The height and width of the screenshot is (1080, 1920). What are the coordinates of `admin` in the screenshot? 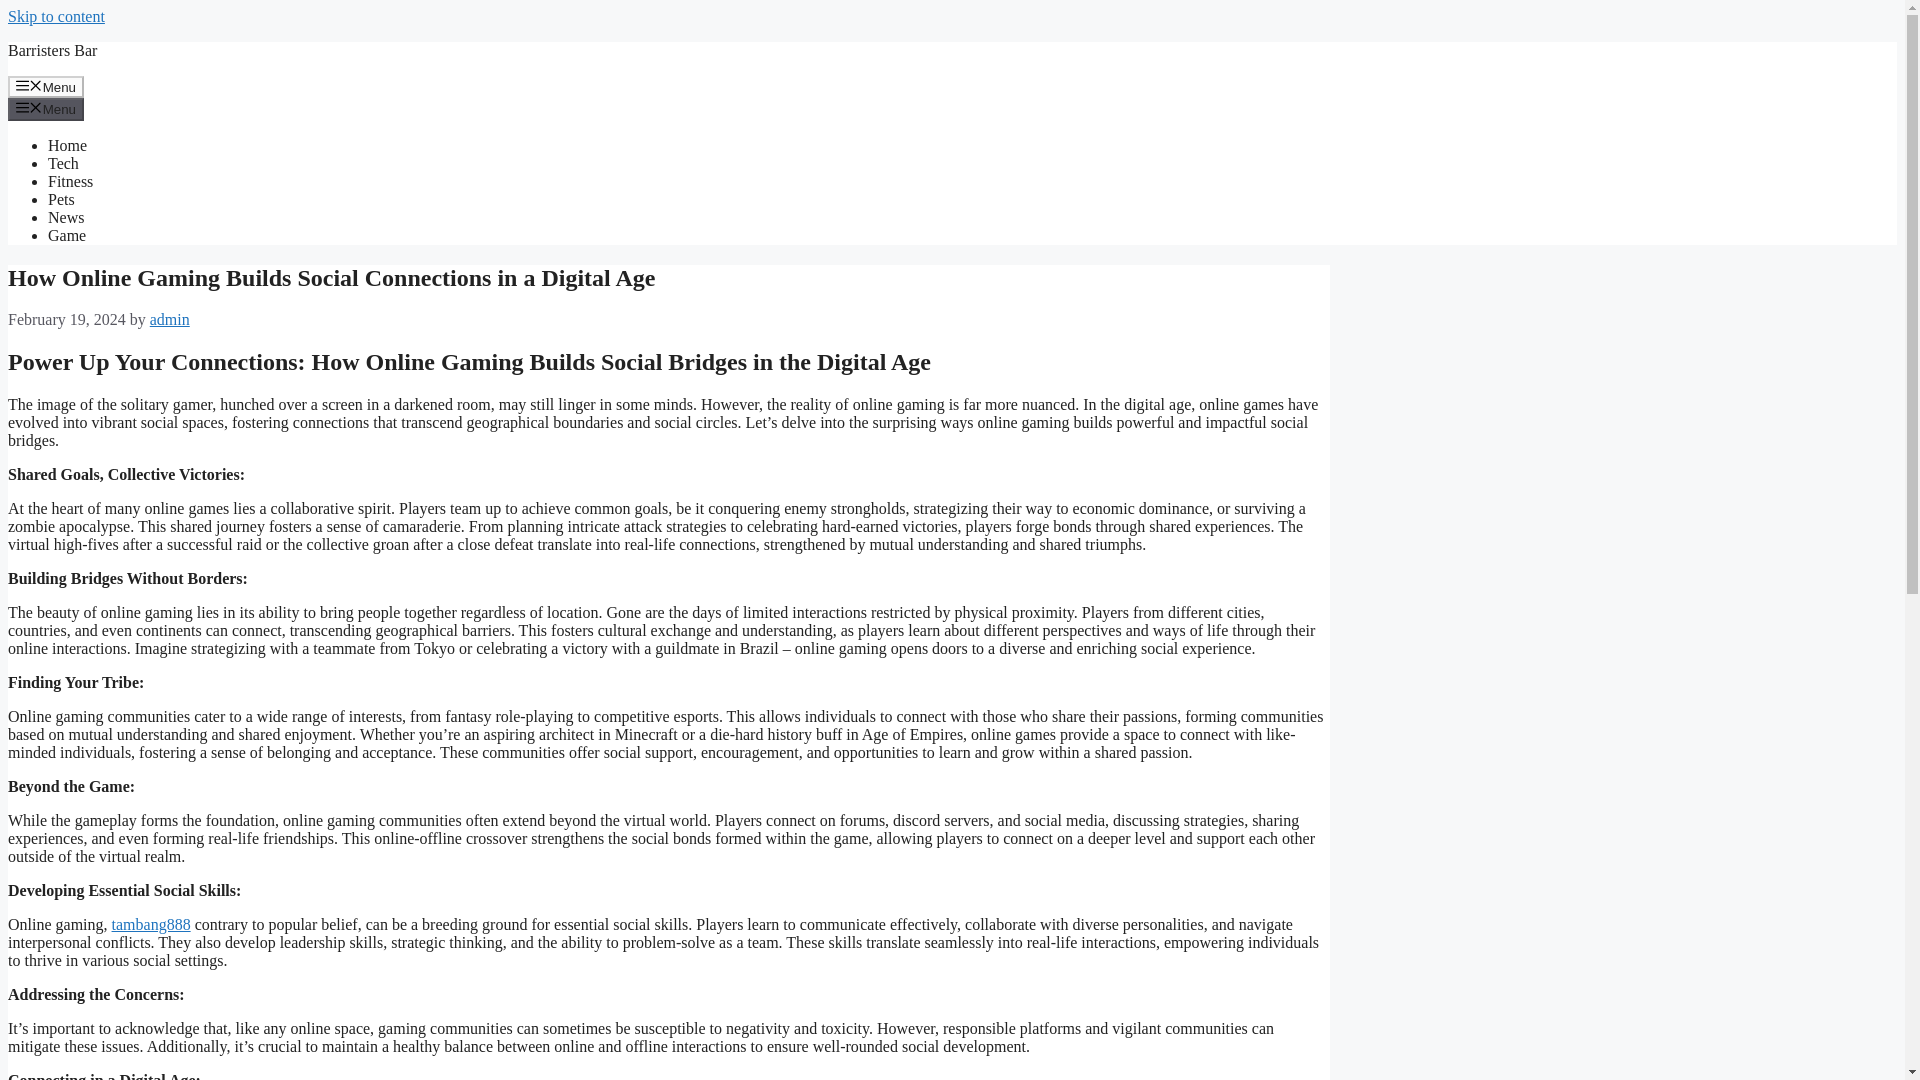 It's located at (170, 320).